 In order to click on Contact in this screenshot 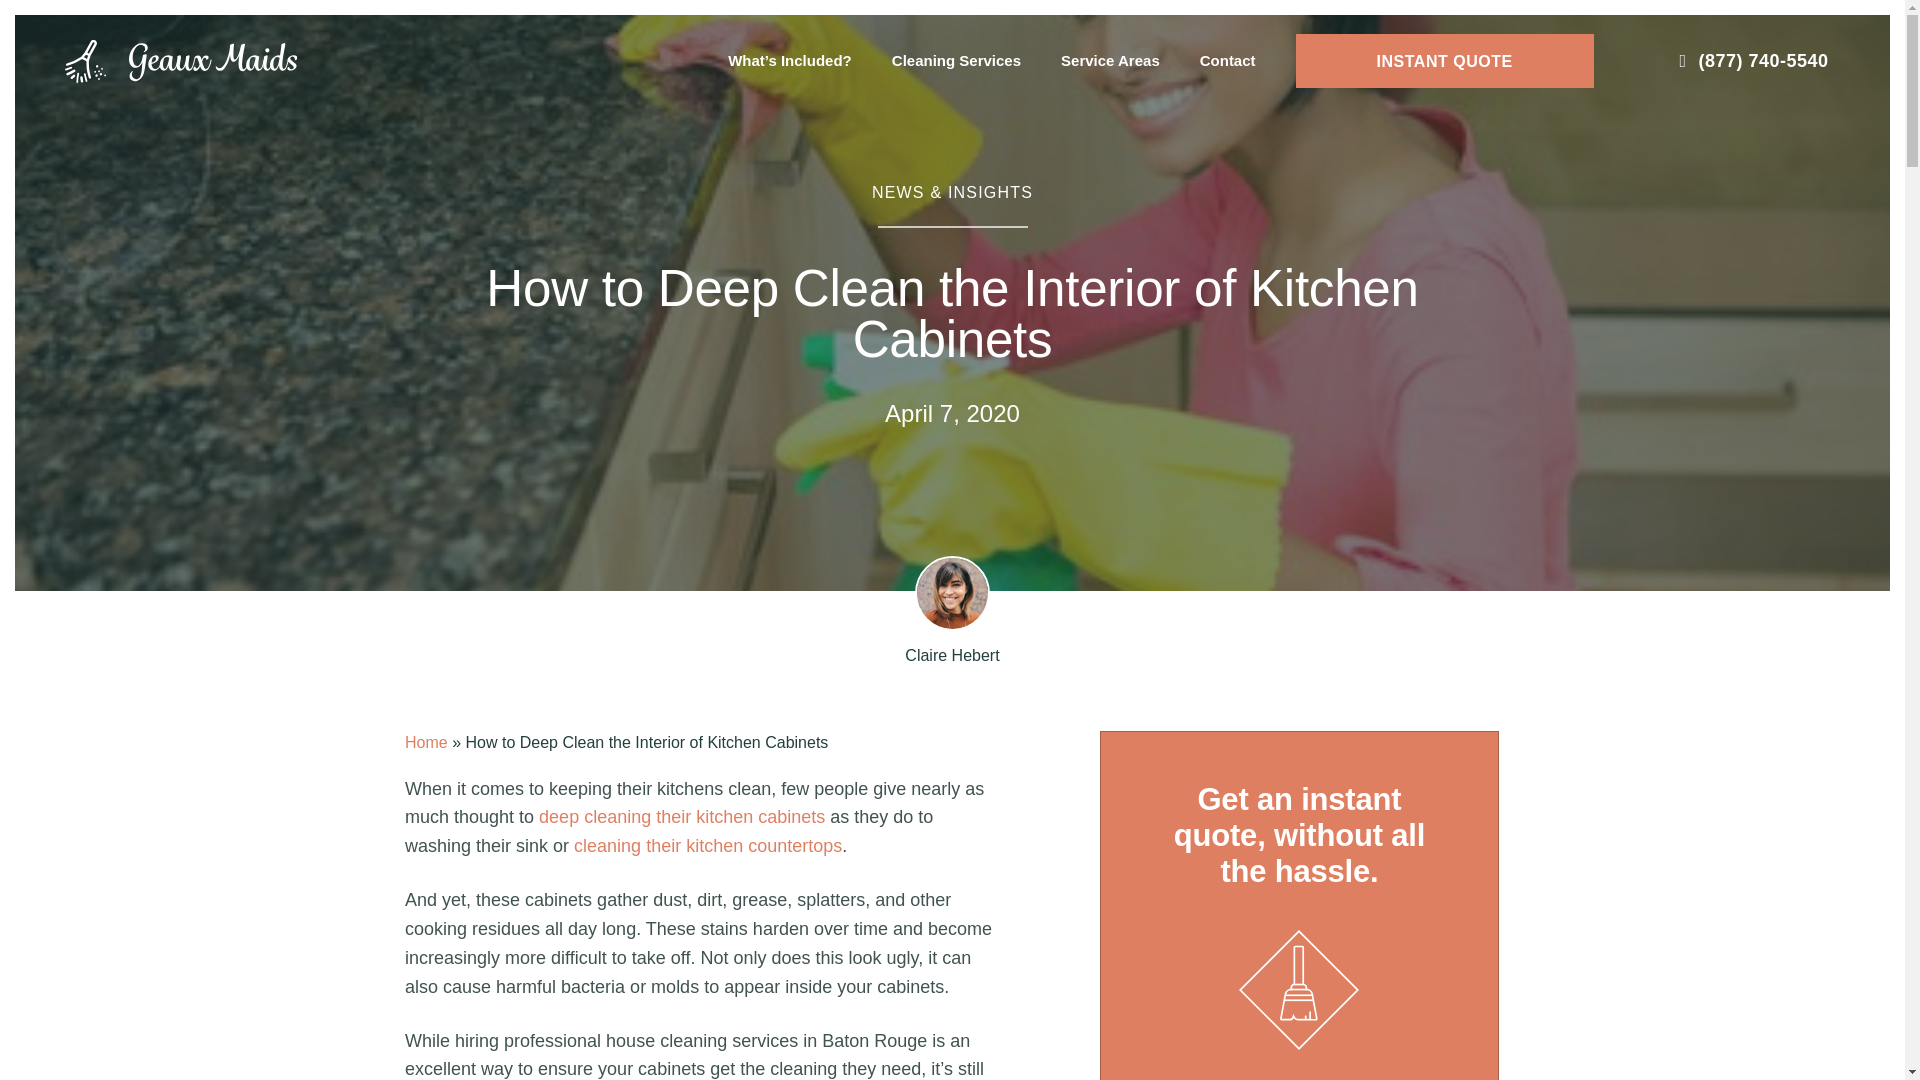, I will do `click(1228, 60)`.